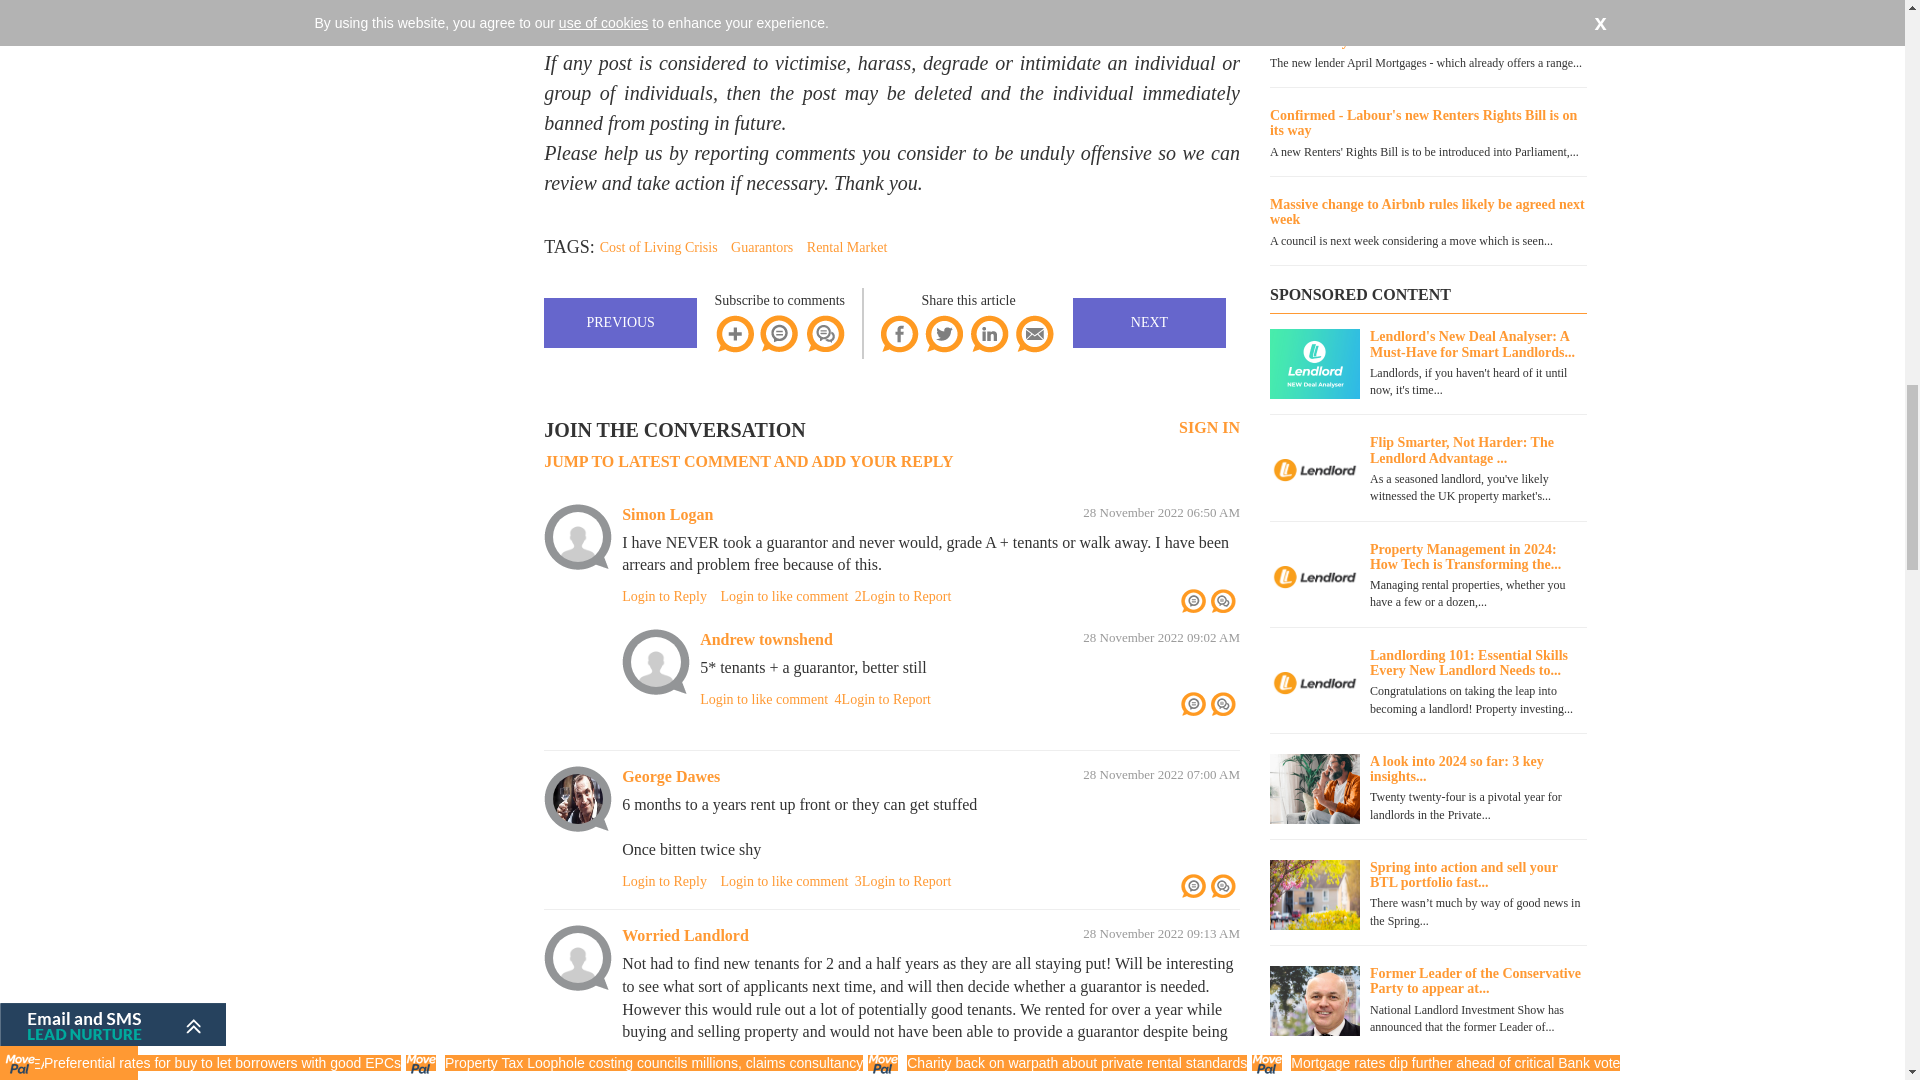 The image size is (1920, 1080). What do you see at coordinates (780, 334) in the screenshot?
I see `Subscribe to comment` at bounding box center [780, 334].